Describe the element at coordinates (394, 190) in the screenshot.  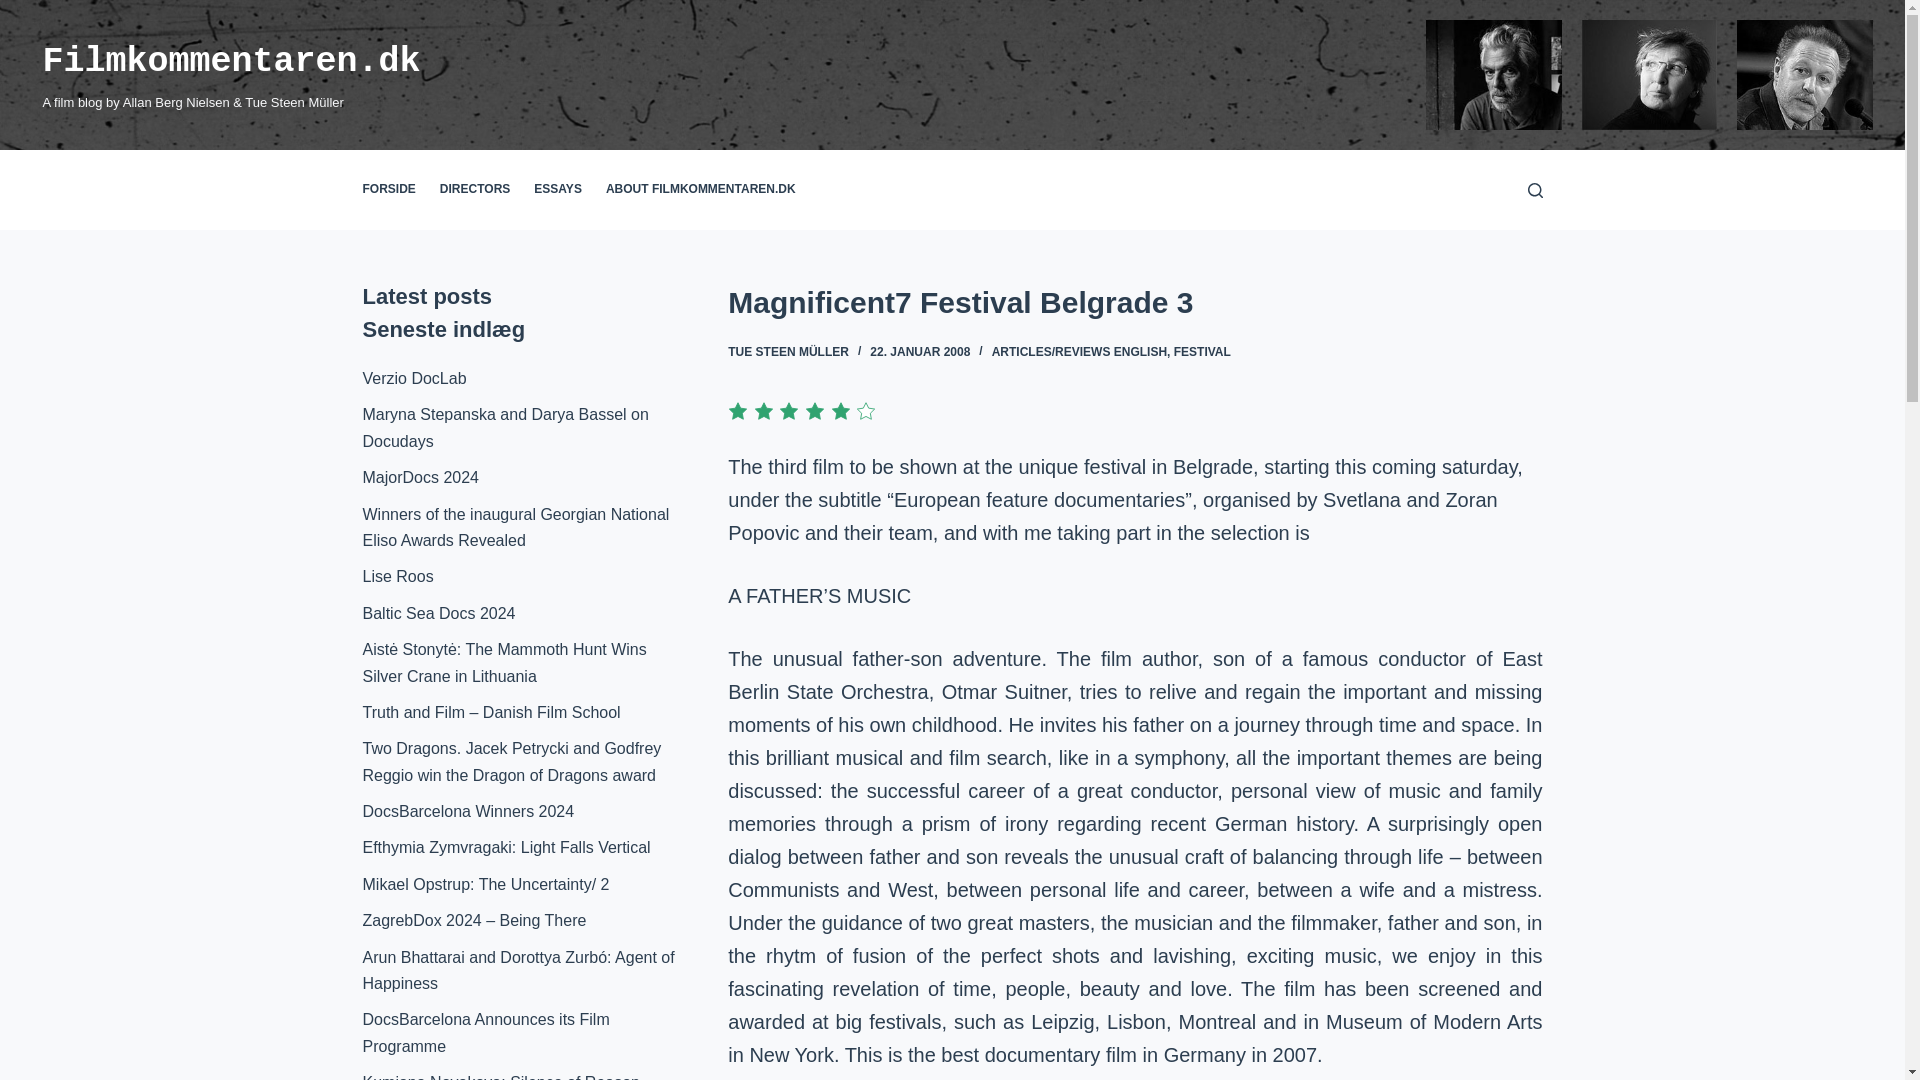
I see `FORSIDE` at that location.